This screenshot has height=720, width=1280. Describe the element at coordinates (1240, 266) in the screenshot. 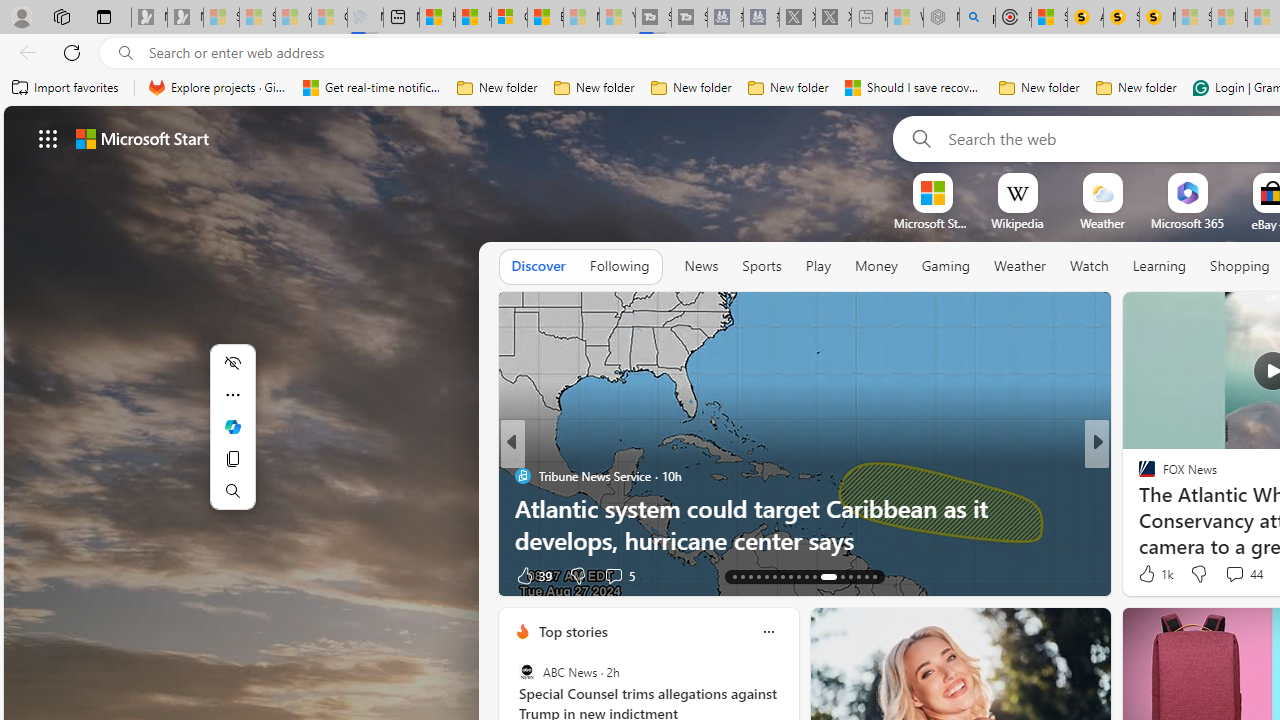

I see `Shopping` at that location.